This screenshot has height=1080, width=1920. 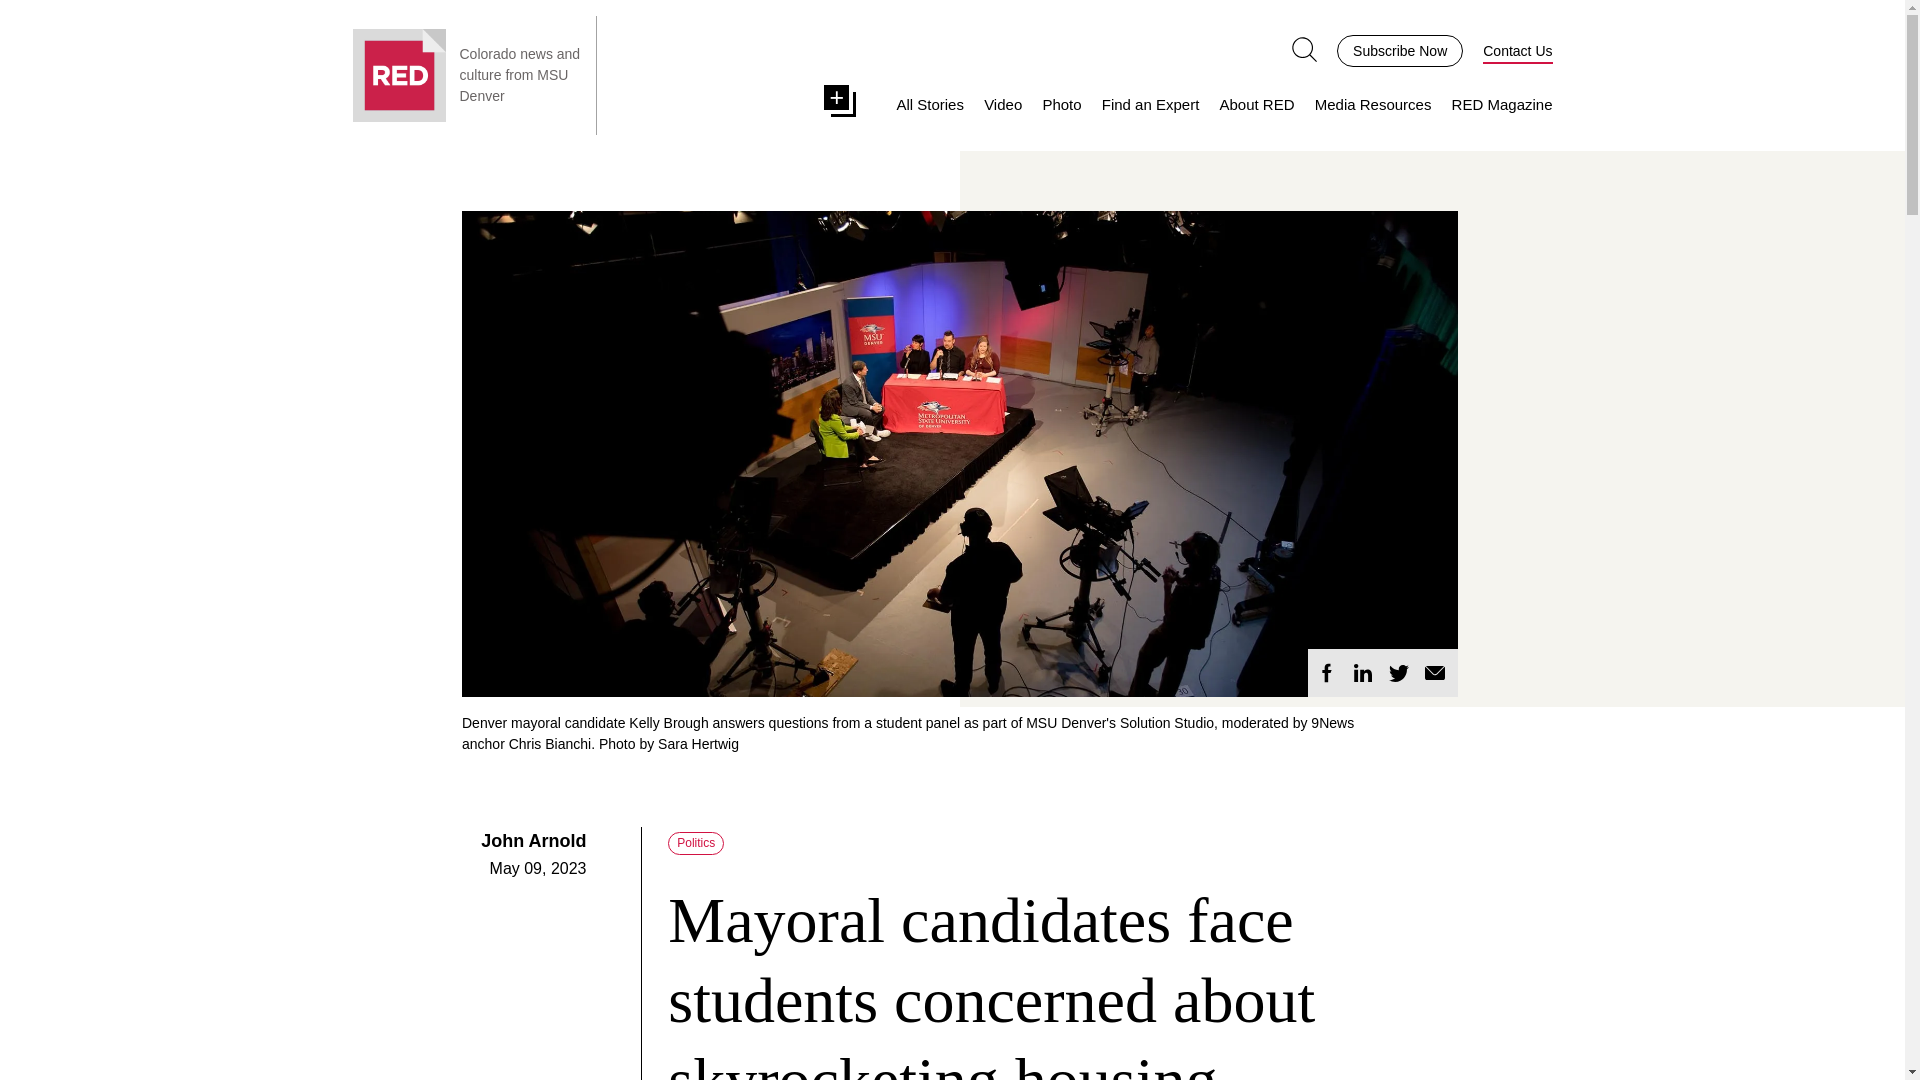 What do you see at coordinates (1400, 49) in the screenshot?
I see `Subscribe Now` at bounding box center [1400, 49].